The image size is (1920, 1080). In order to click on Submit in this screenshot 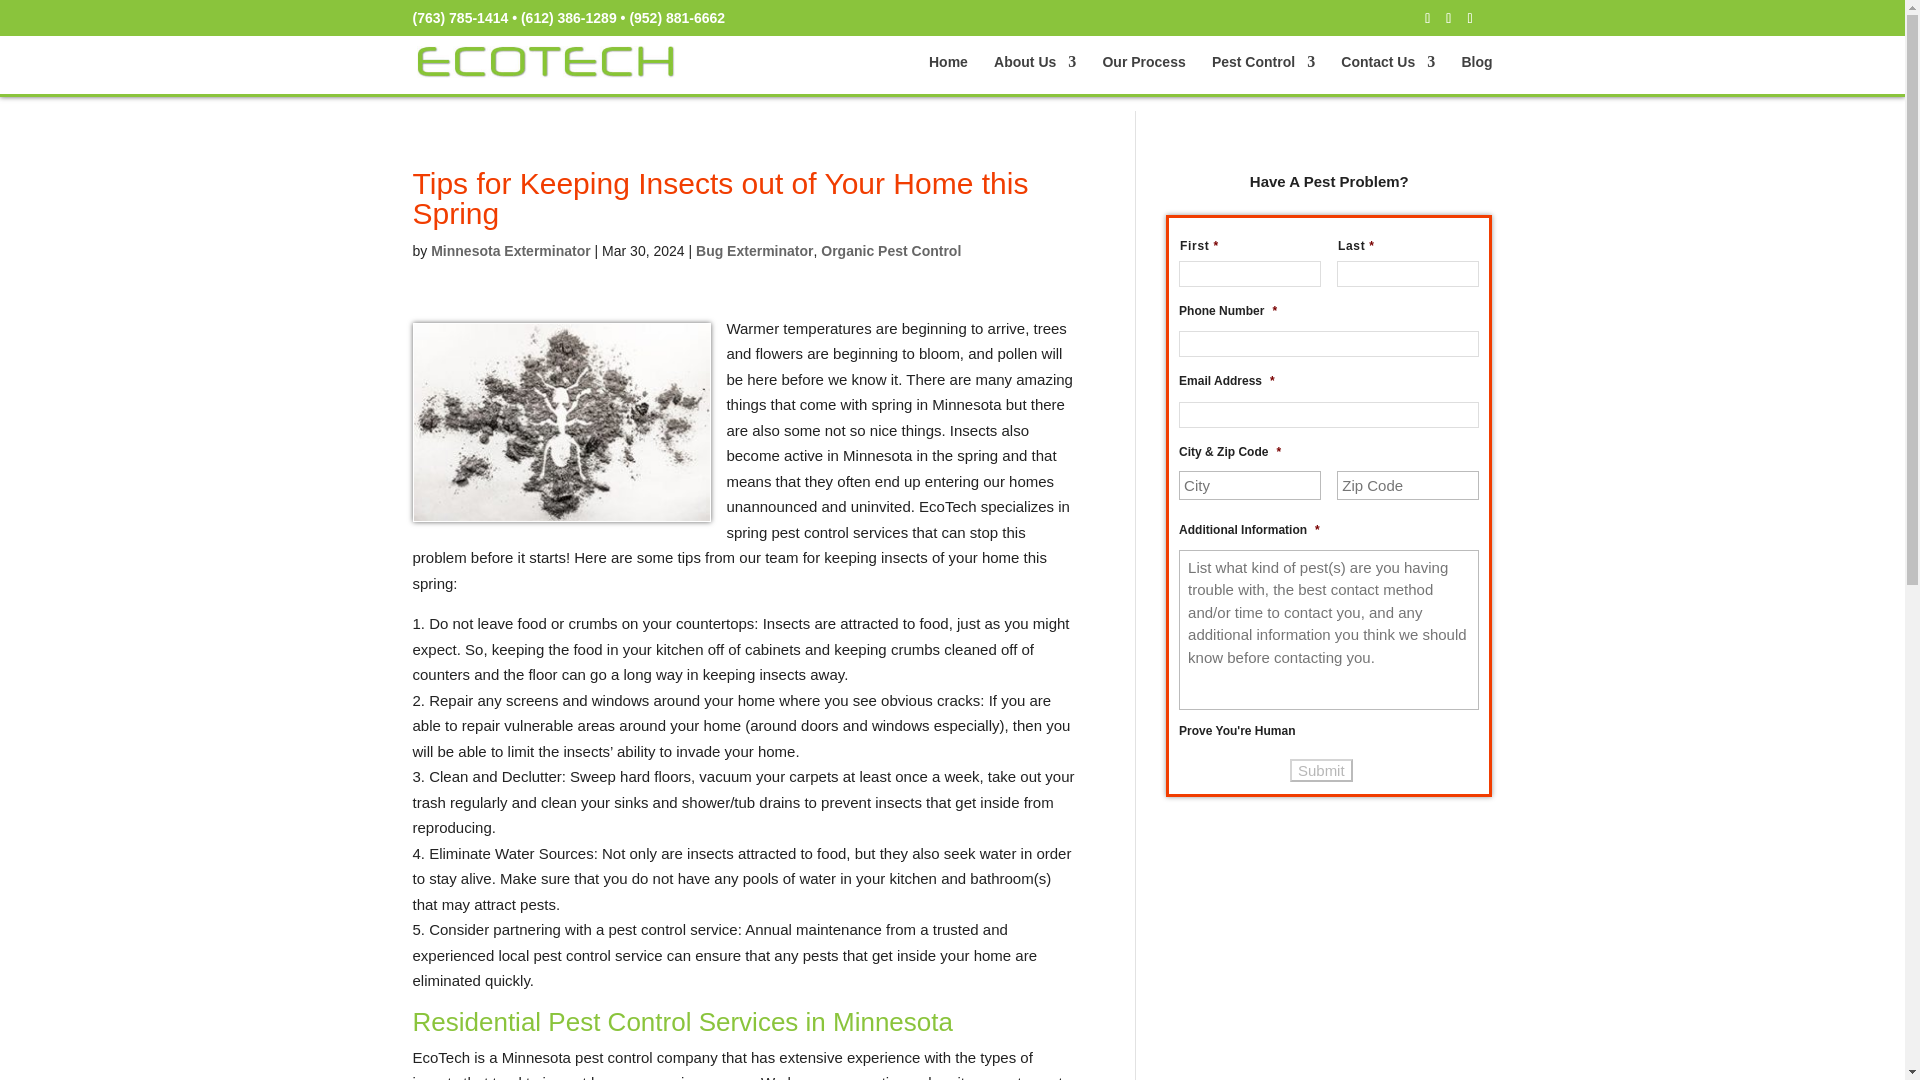, I will do `click(1322, 770)`.